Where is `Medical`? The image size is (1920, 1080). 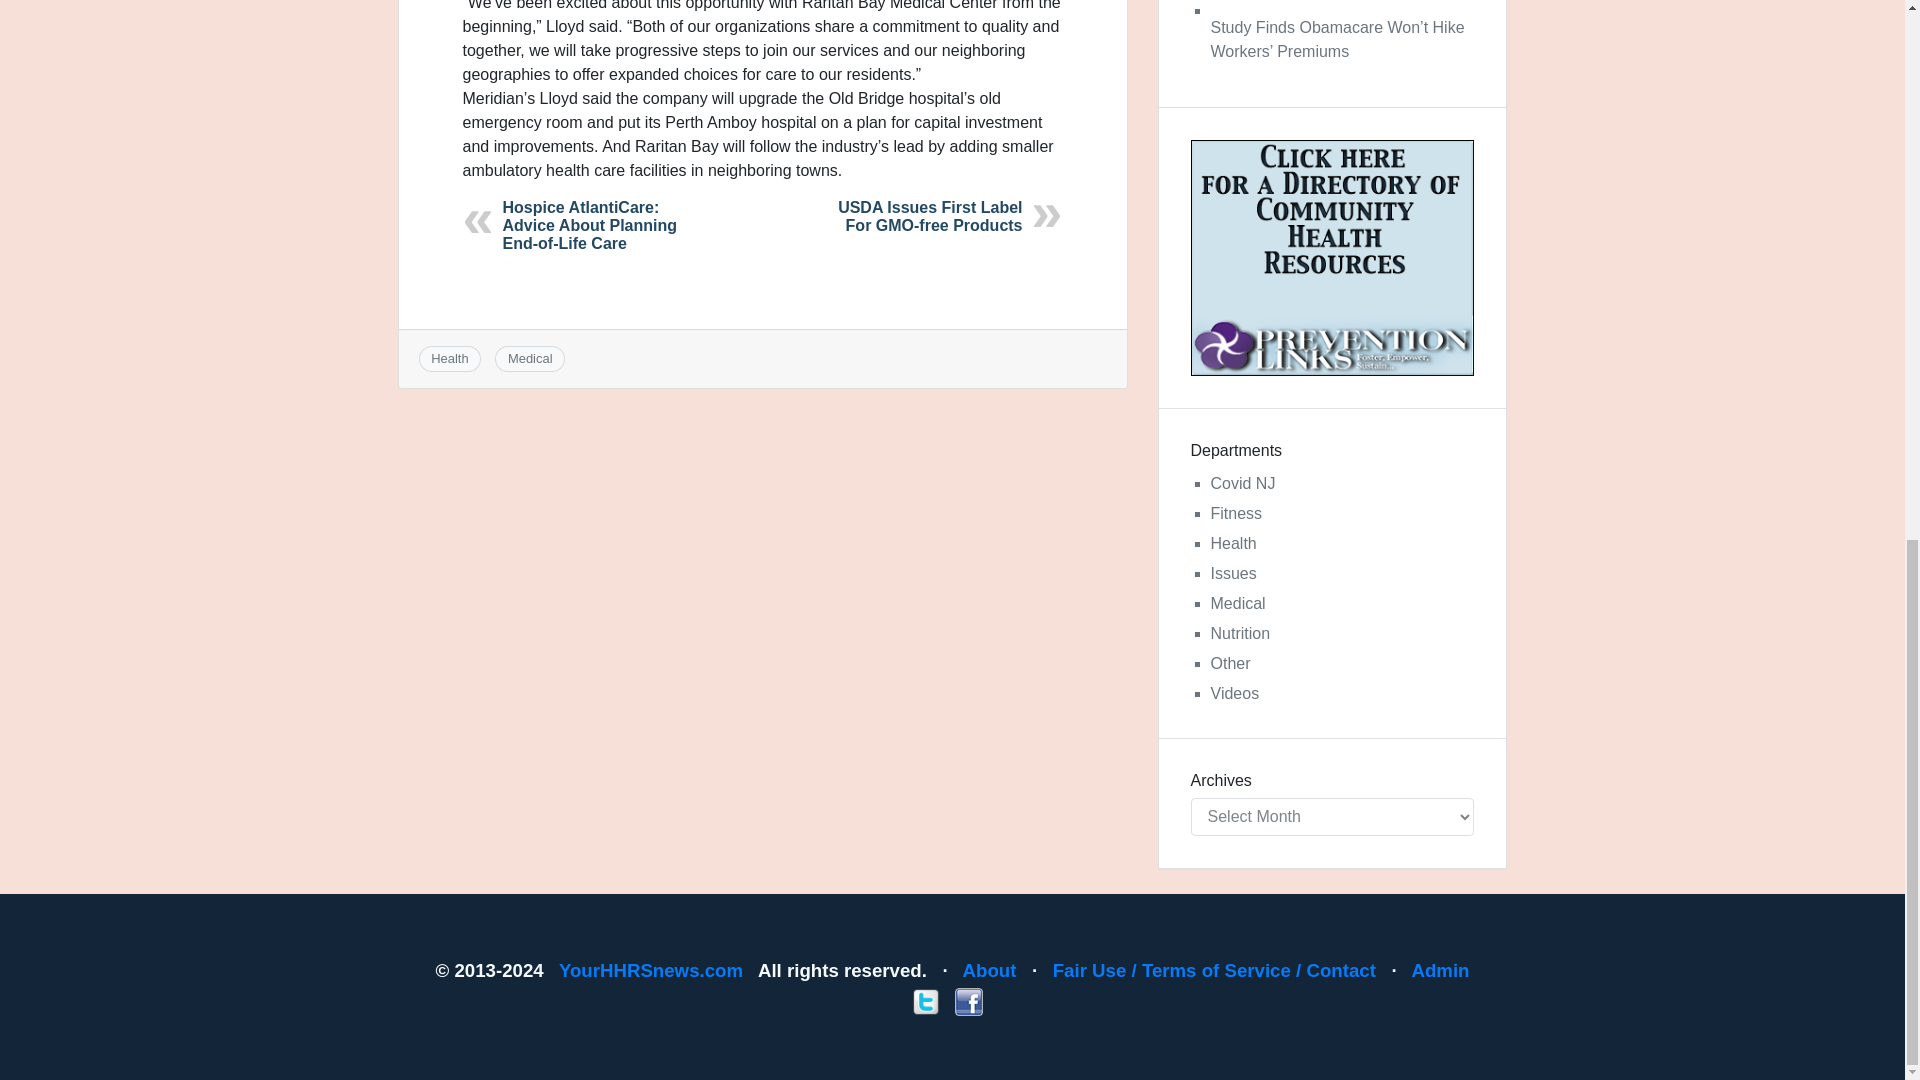 Medical is located at coordinates (530, 358).